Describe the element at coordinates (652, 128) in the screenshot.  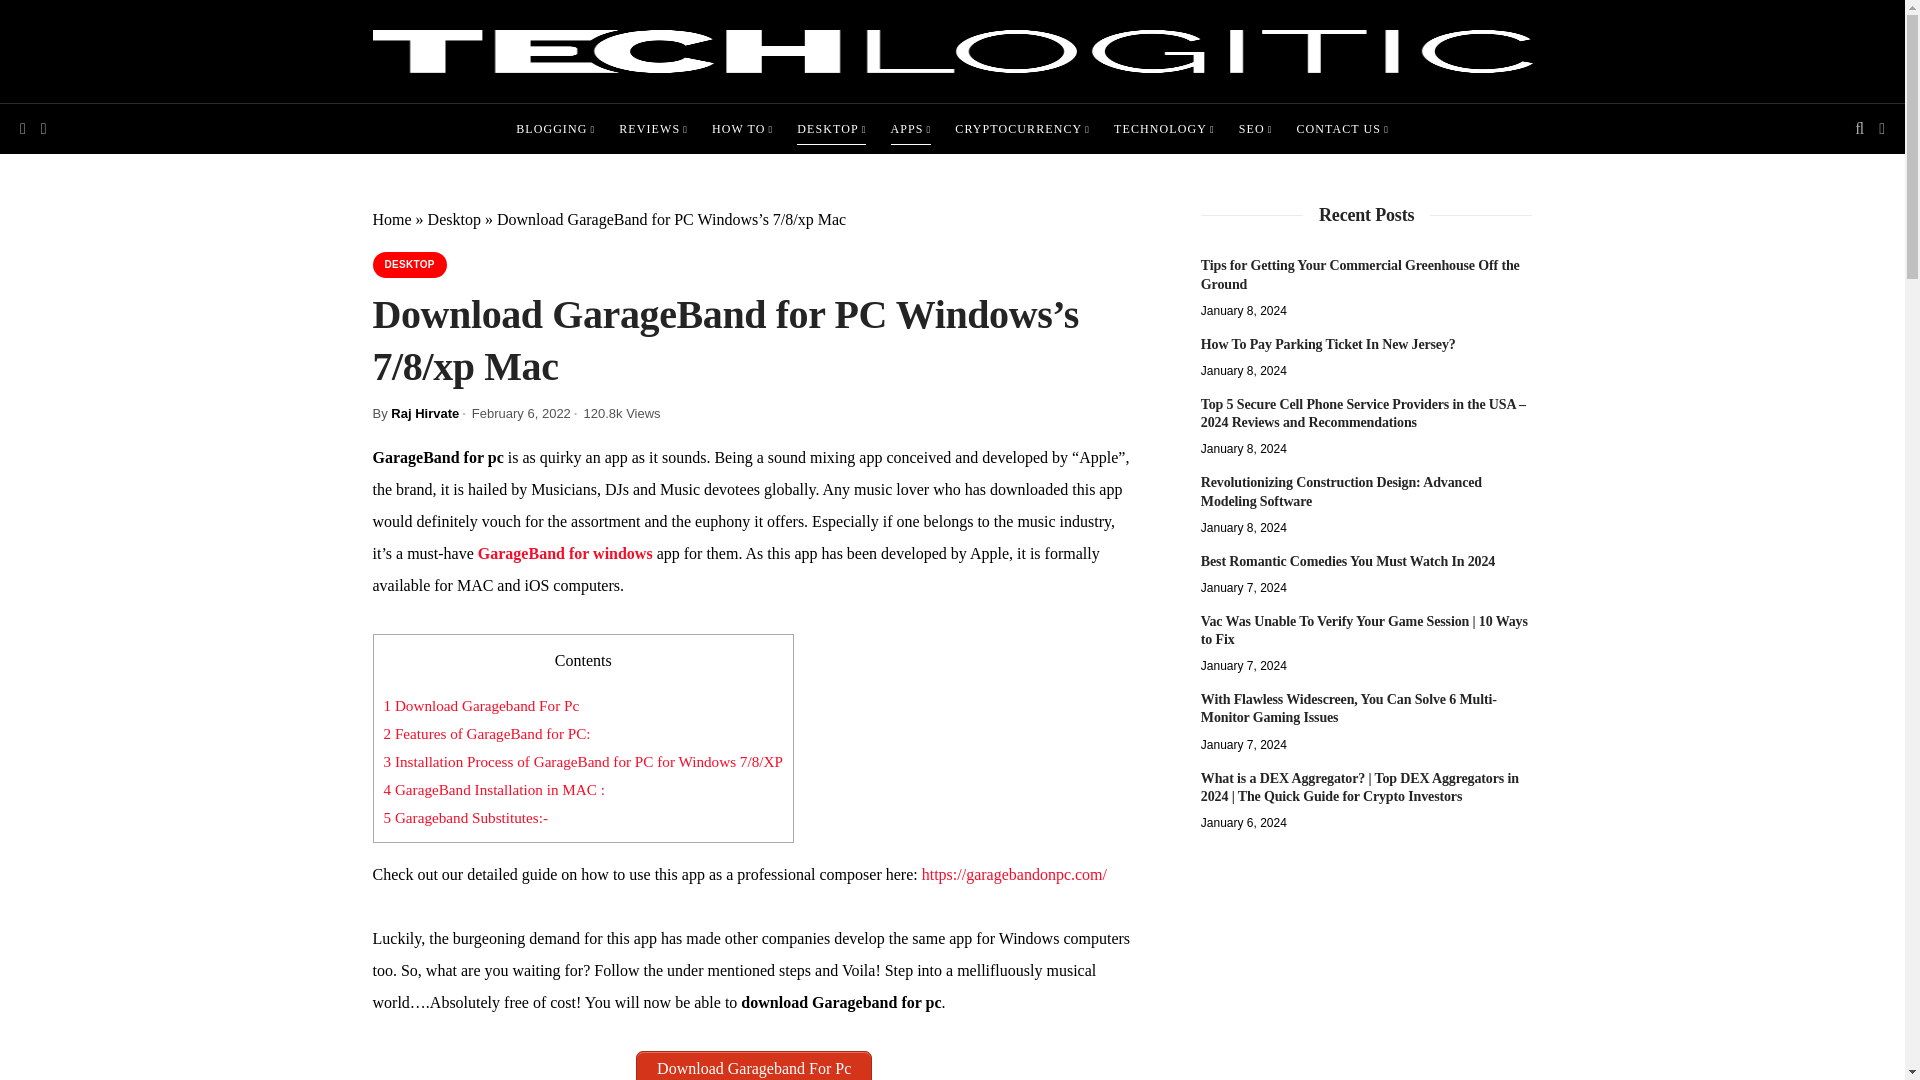
I see `REVIEWS` at that location.